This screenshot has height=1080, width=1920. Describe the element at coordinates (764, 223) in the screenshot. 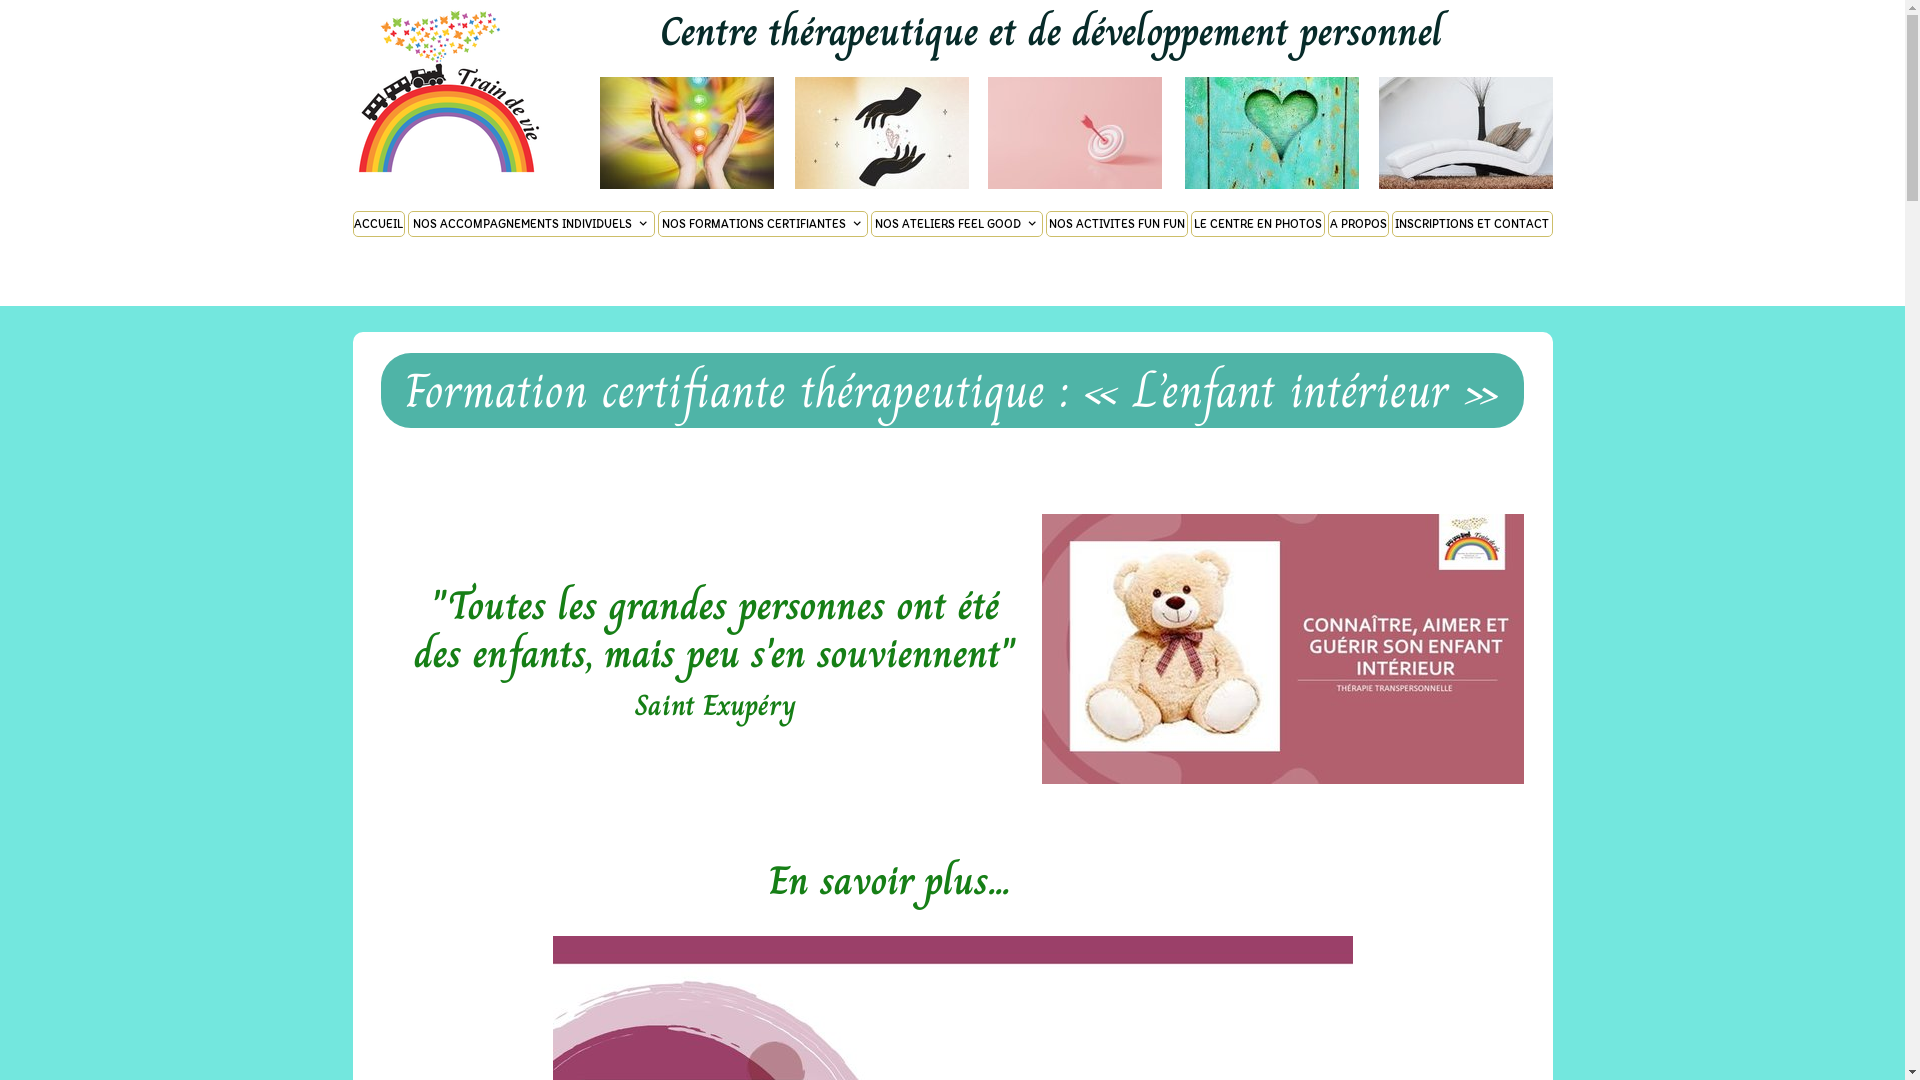

I see `NOS FORMATIONS CERTIFIANTES` at that location.